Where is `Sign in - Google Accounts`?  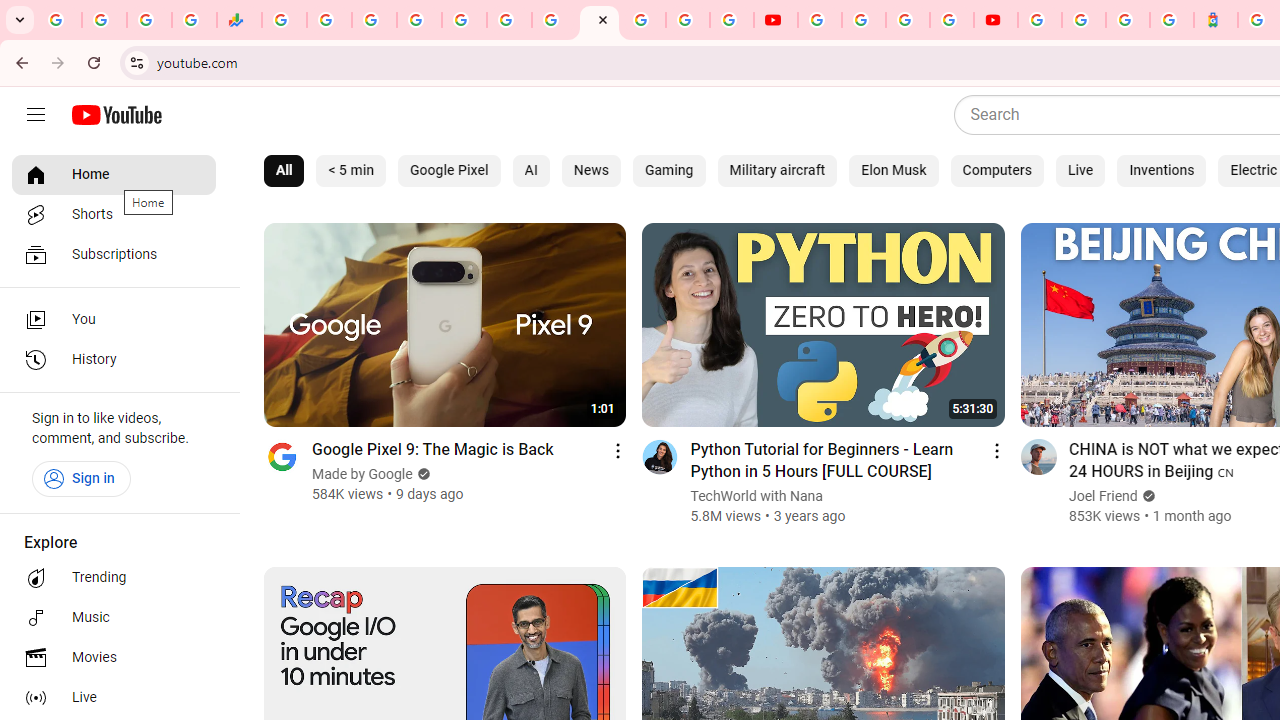 Sign in - Google Accounts is located at coordinates (1084, 20).